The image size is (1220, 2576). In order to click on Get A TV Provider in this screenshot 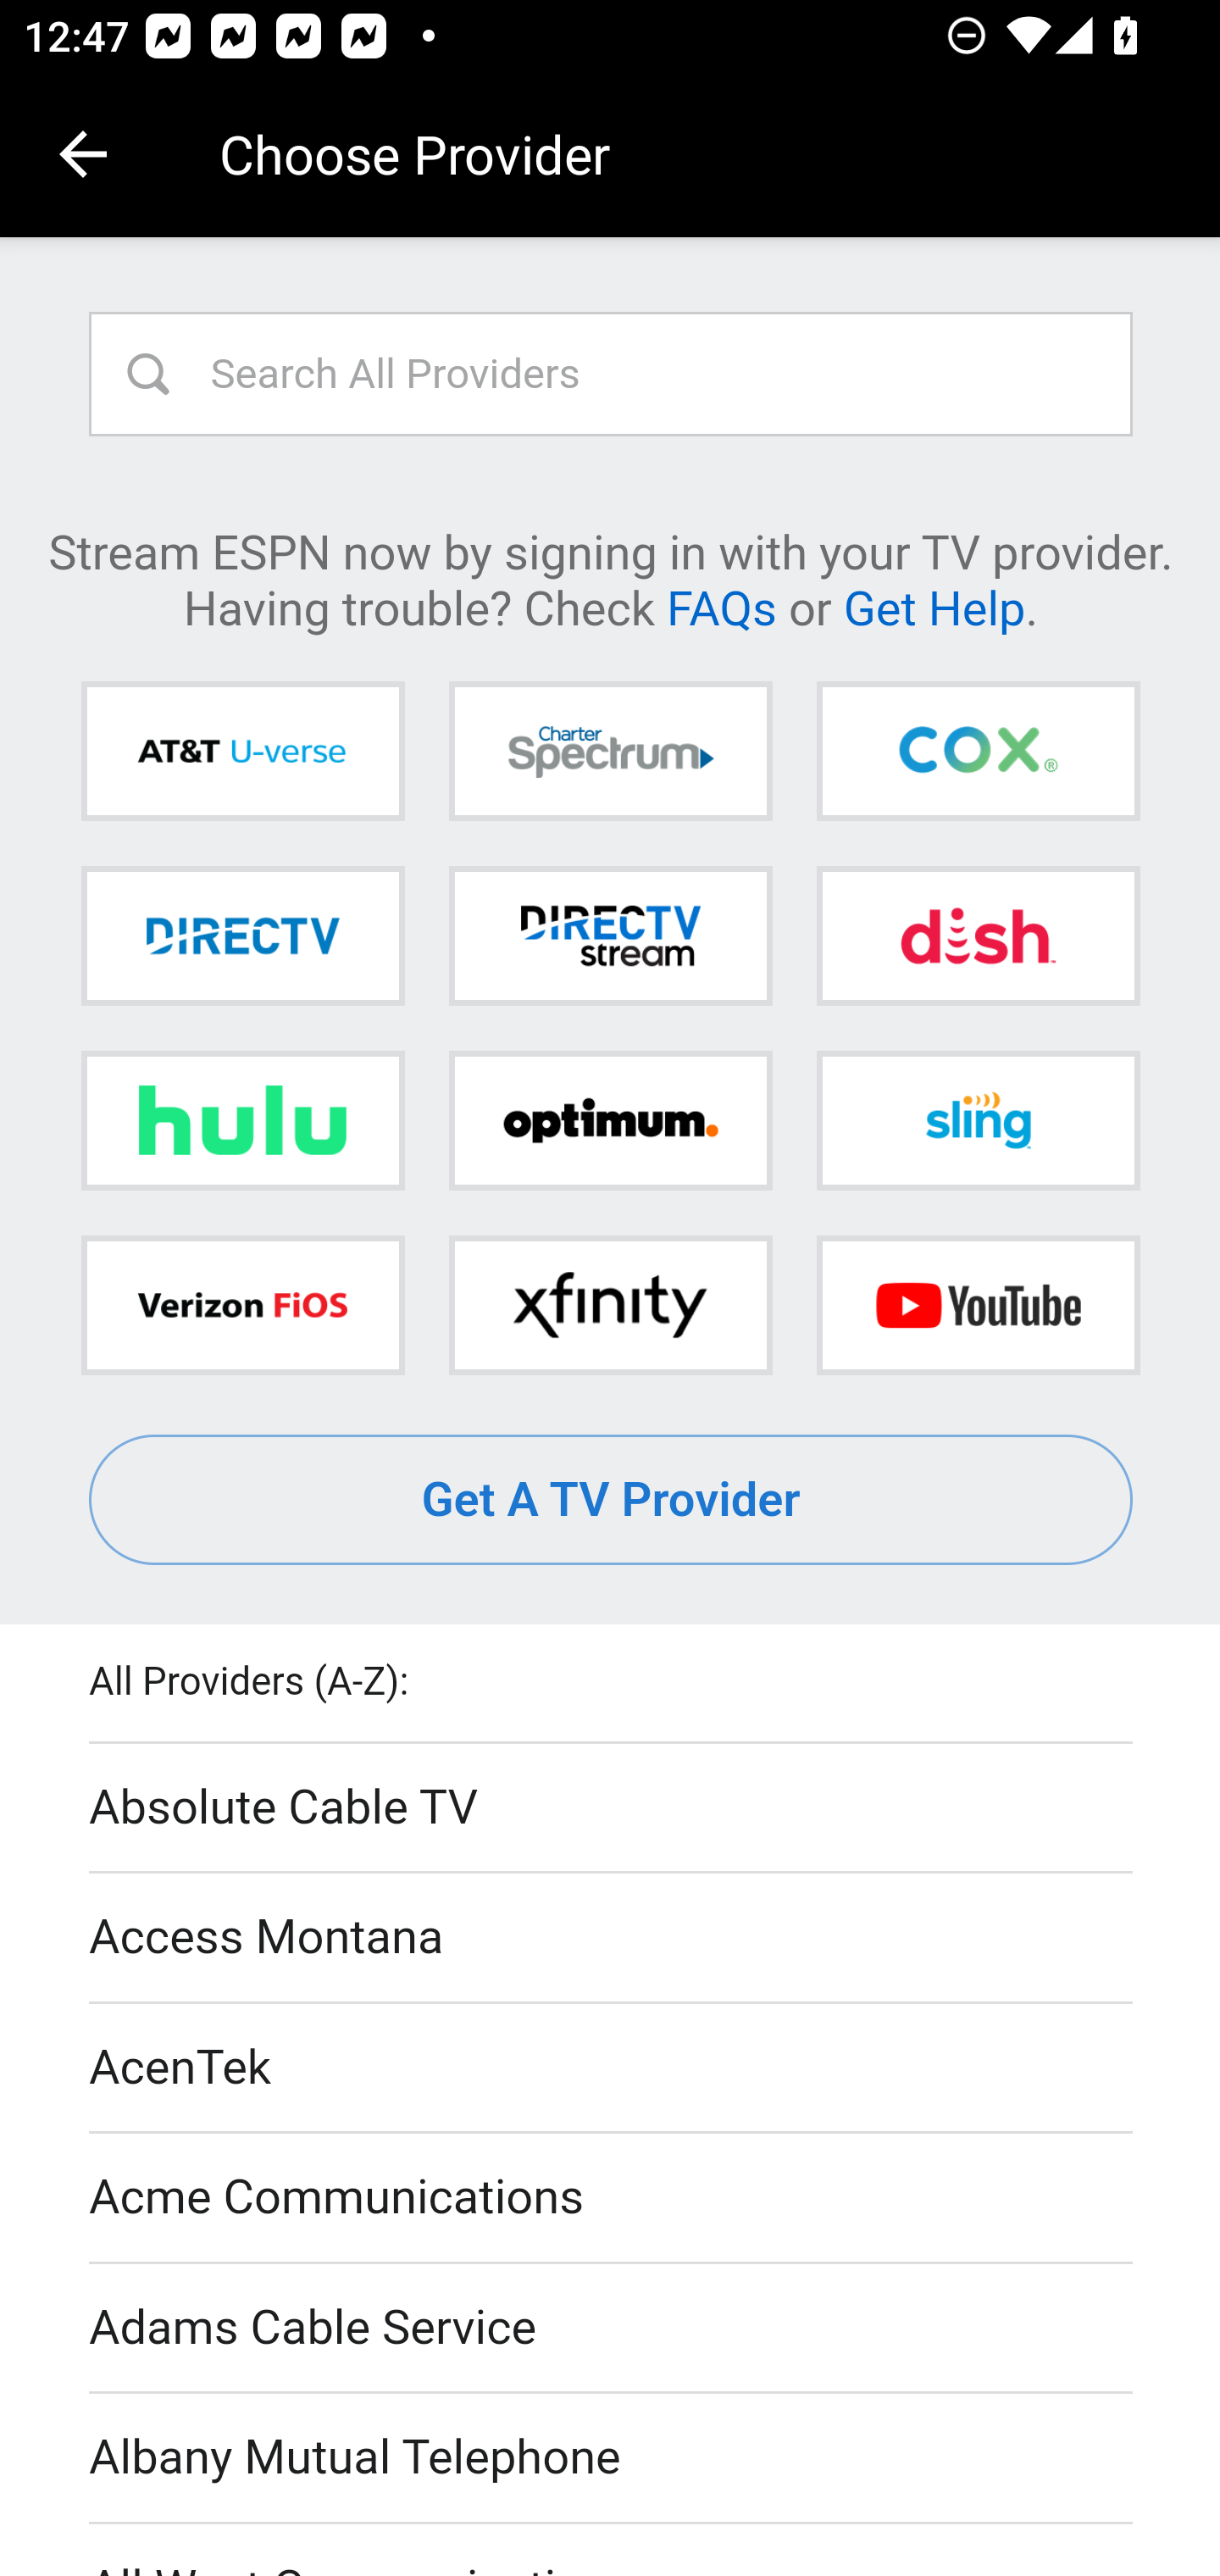, I will do `click(612, 1500)`.